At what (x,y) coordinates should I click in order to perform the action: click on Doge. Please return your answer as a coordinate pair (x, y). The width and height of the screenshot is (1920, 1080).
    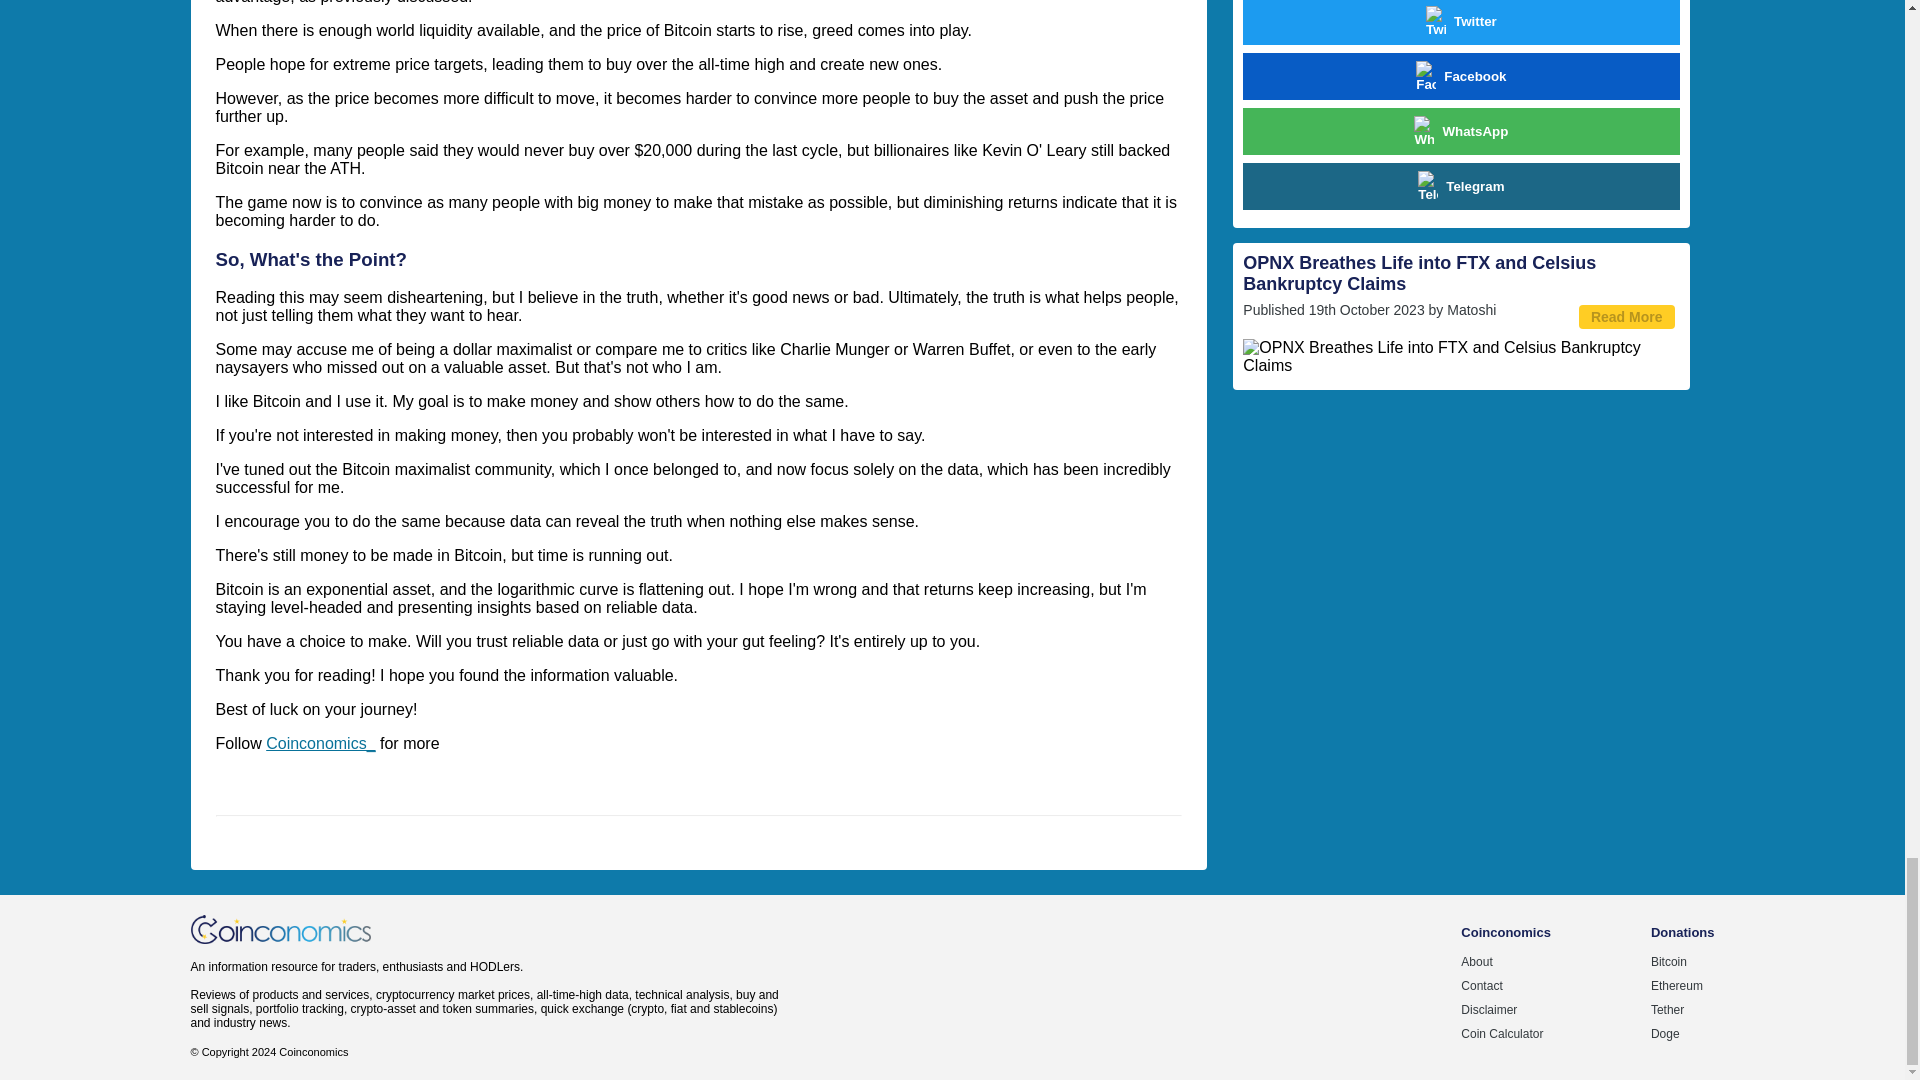
    Looking at the image, I should click on (1666, 1034).